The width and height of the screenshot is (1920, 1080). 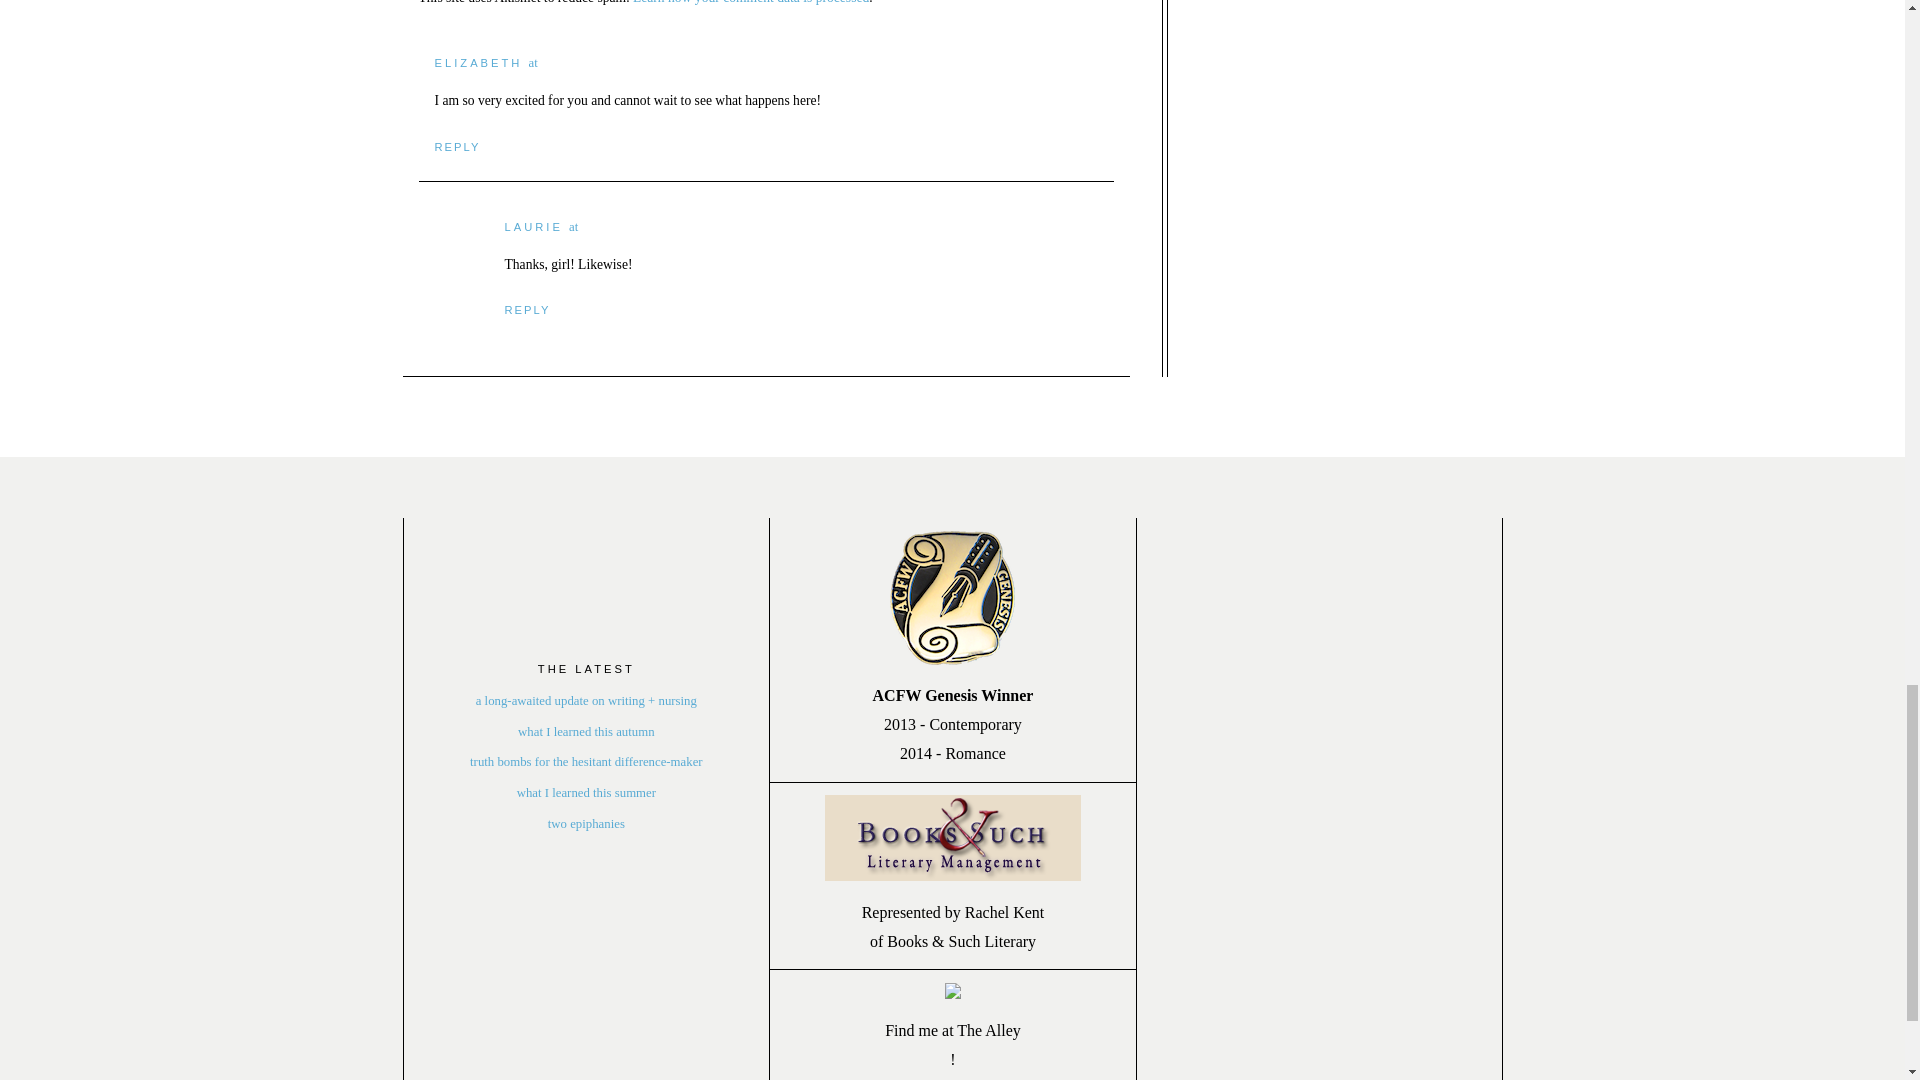 I want to click on REPLY, so click(x=456, y=147).